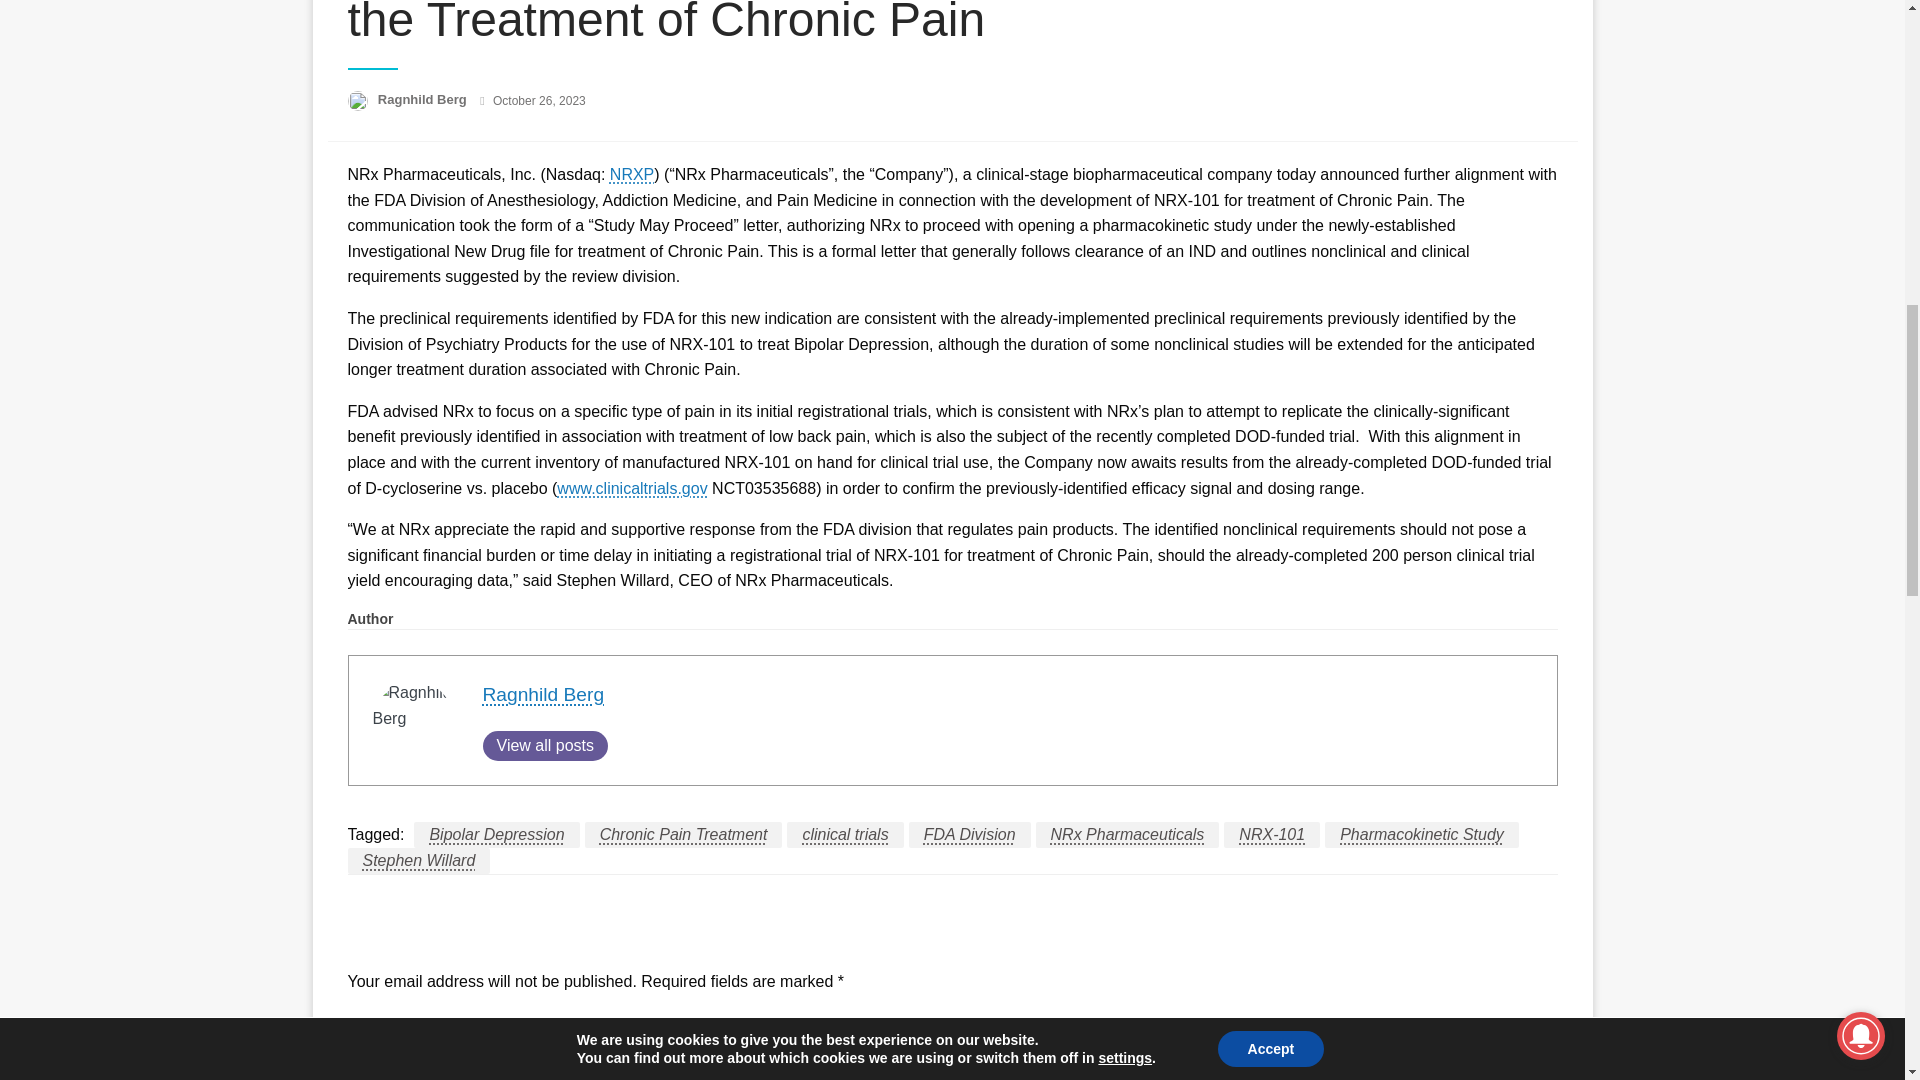 The height and width of the screenshot is (1080, 1920). I want to click on NRXP, so click(632, 174).